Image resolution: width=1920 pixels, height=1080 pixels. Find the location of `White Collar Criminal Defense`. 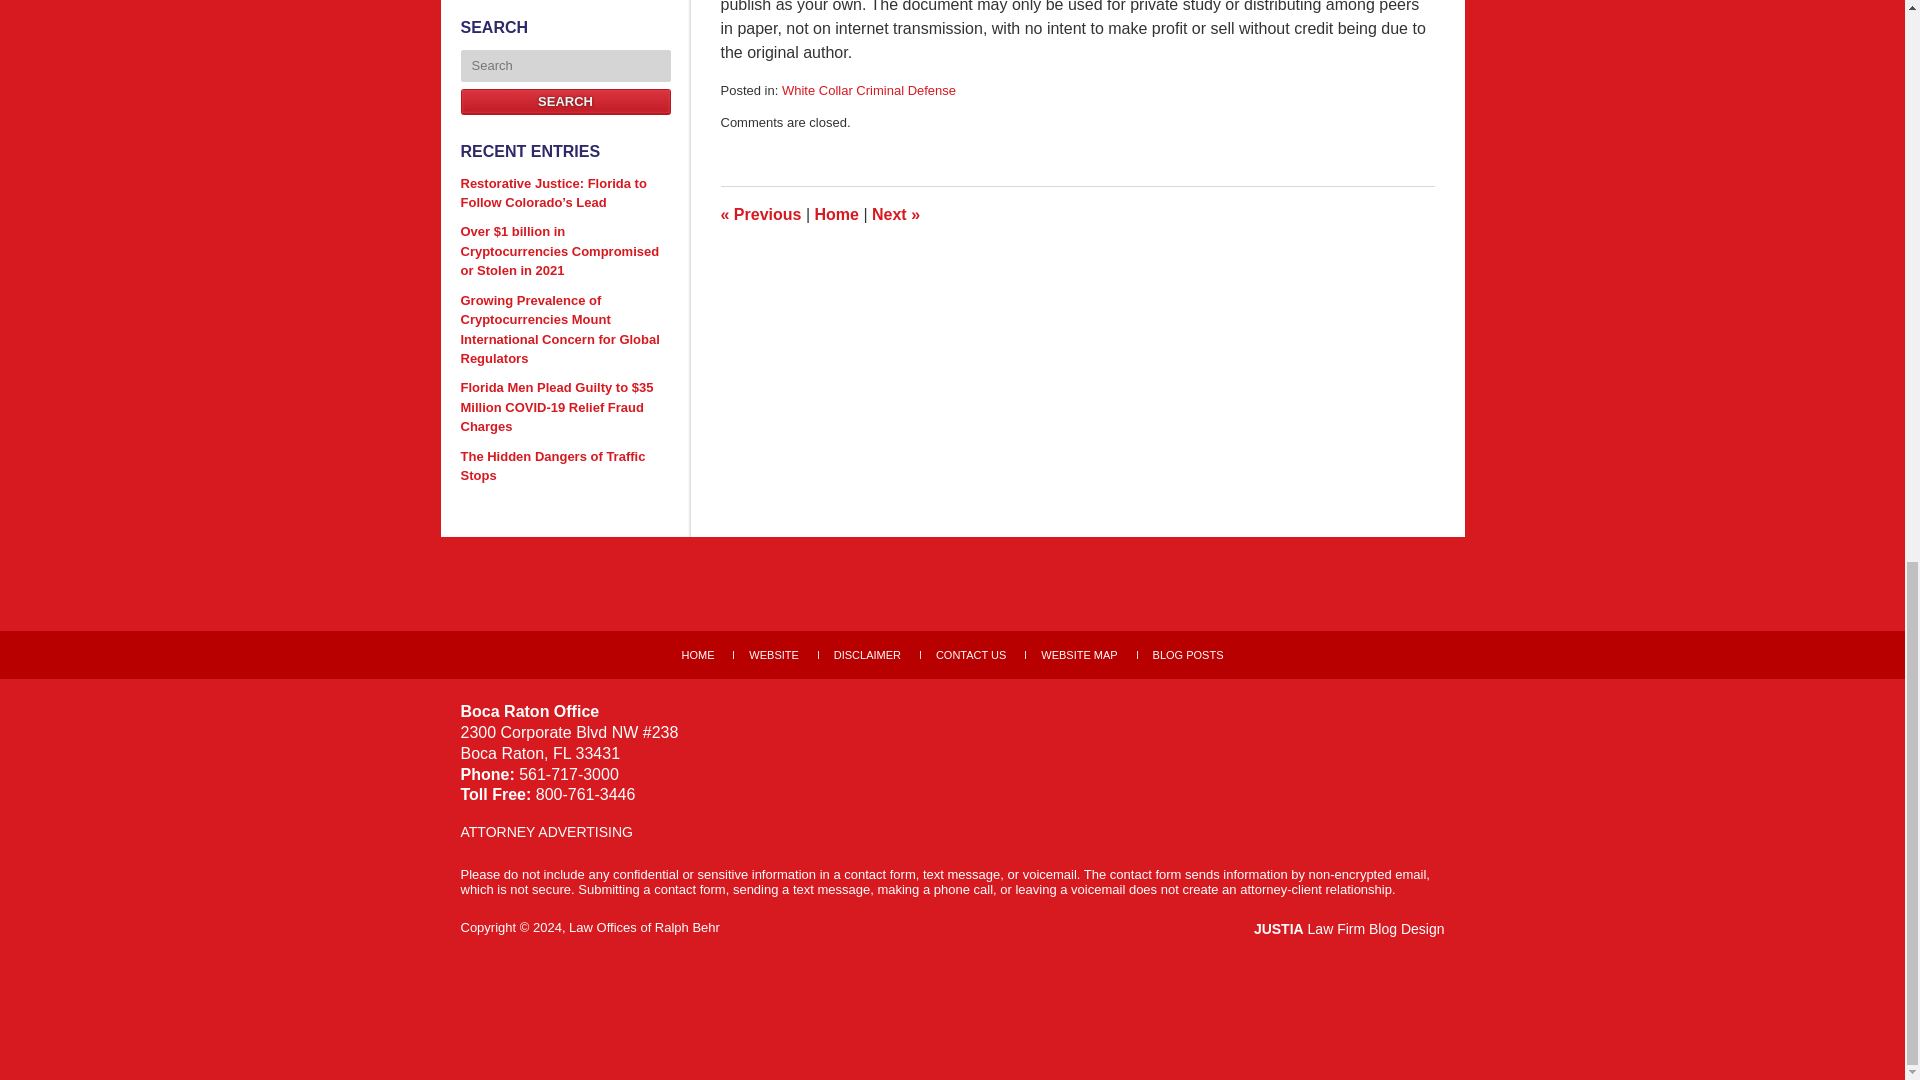

White Collar Criminal Defense is located at coordinates (868, 90).